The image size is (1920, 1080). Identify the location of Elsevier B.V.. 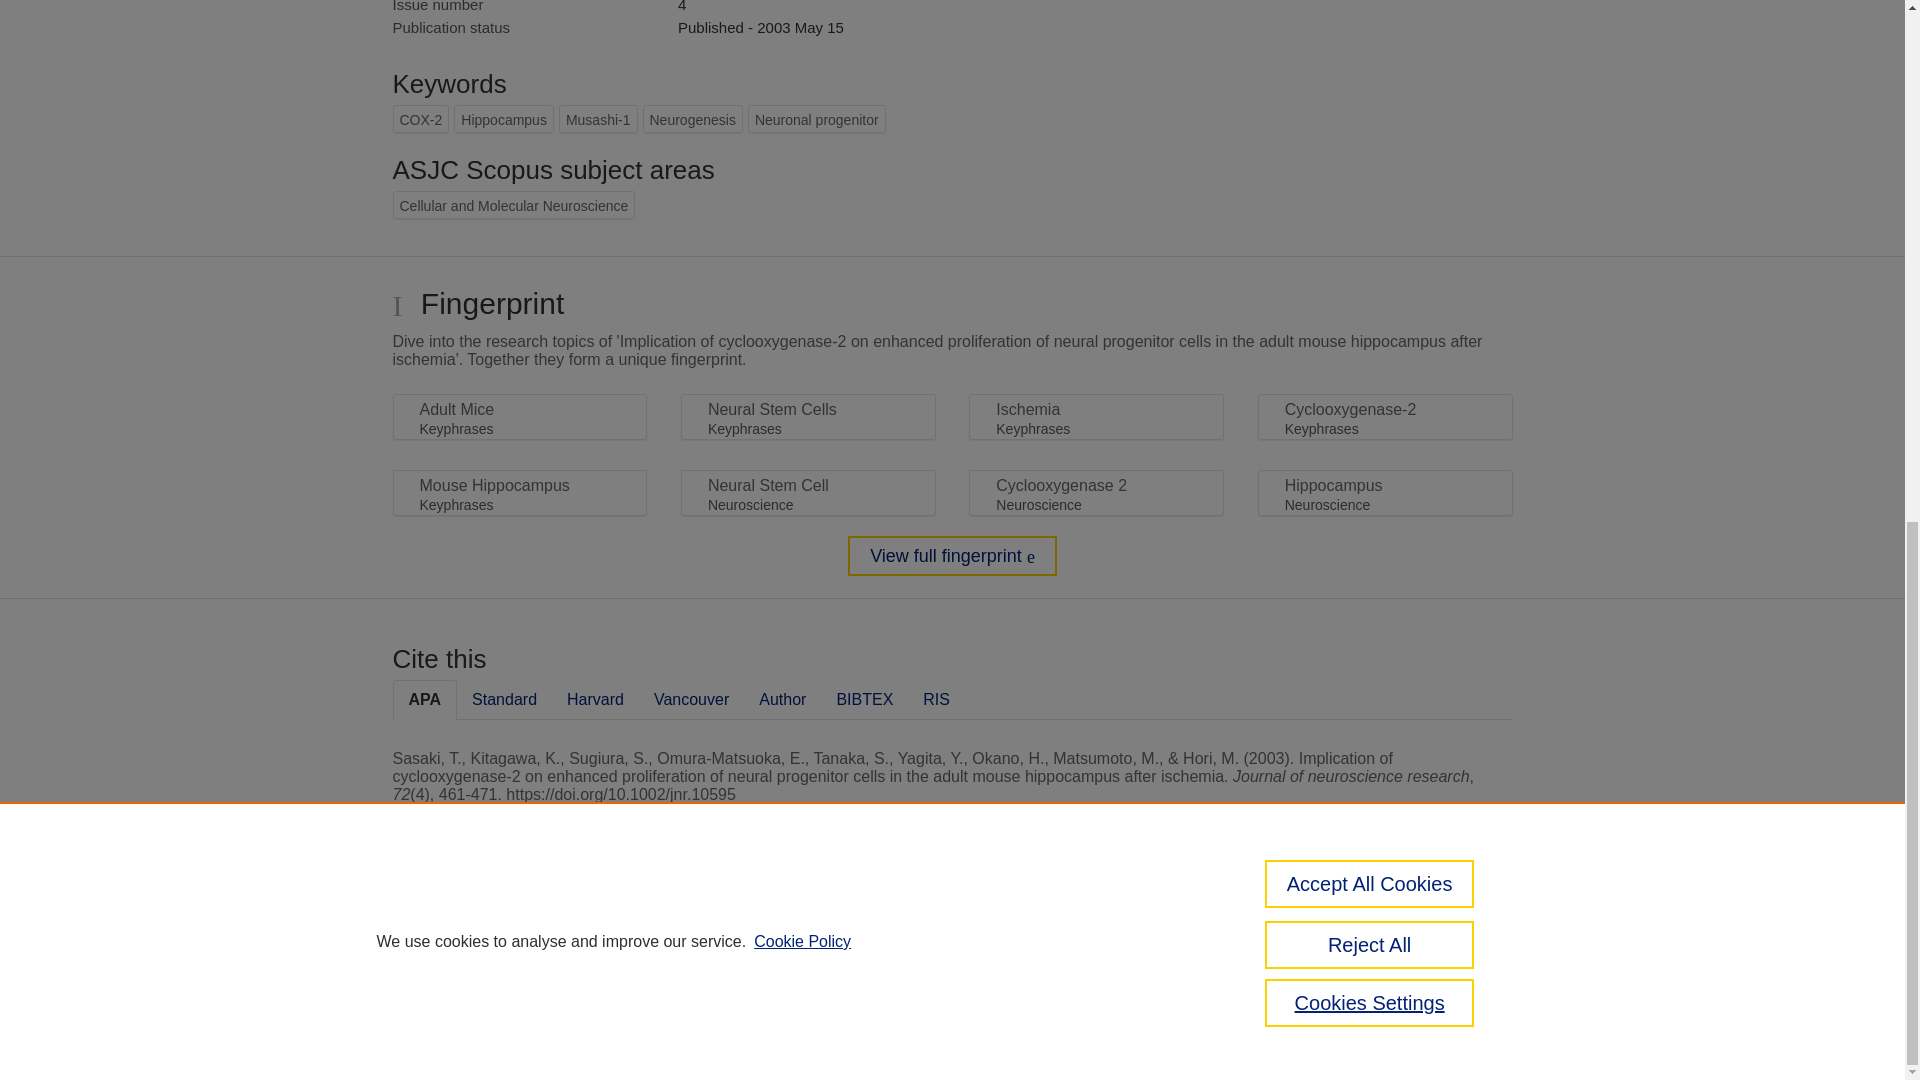
(668, 960).